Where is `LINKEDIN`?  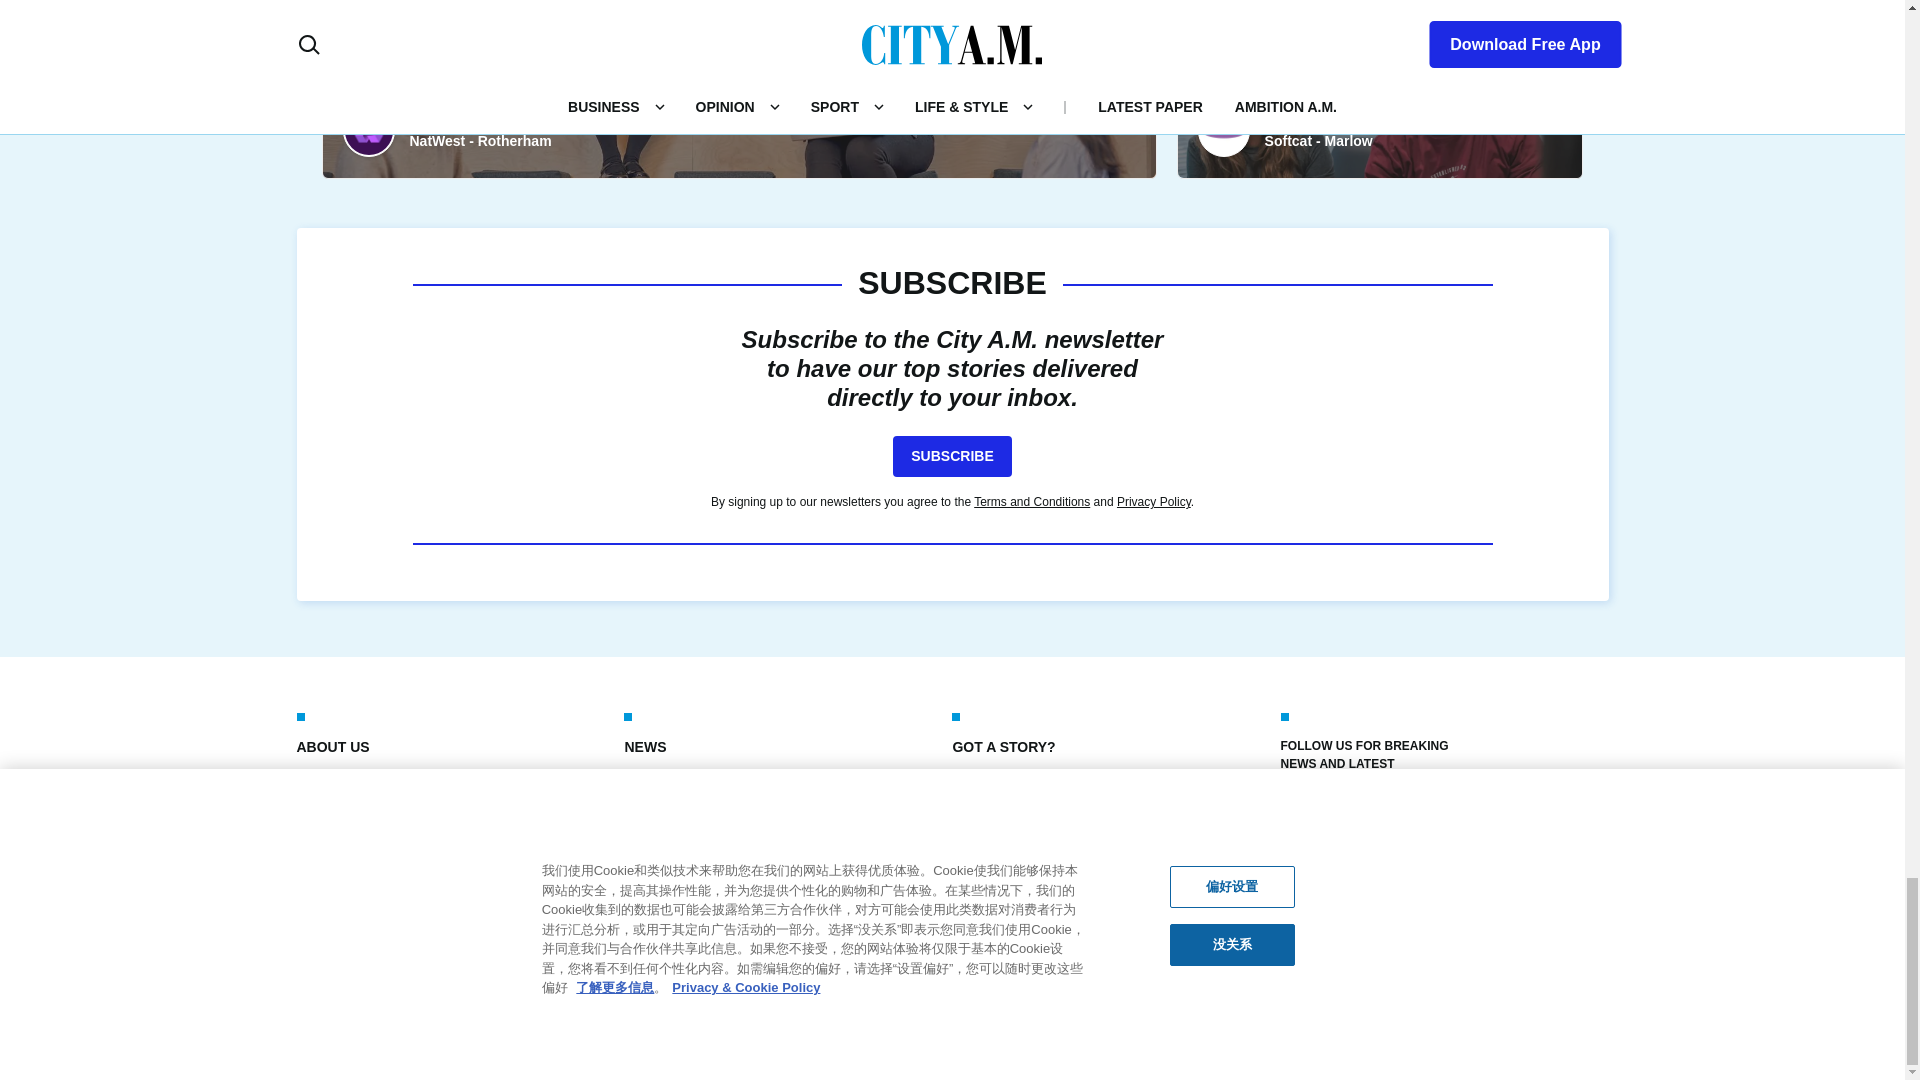 LINKEDIN is located at coordinates (1427, 822).